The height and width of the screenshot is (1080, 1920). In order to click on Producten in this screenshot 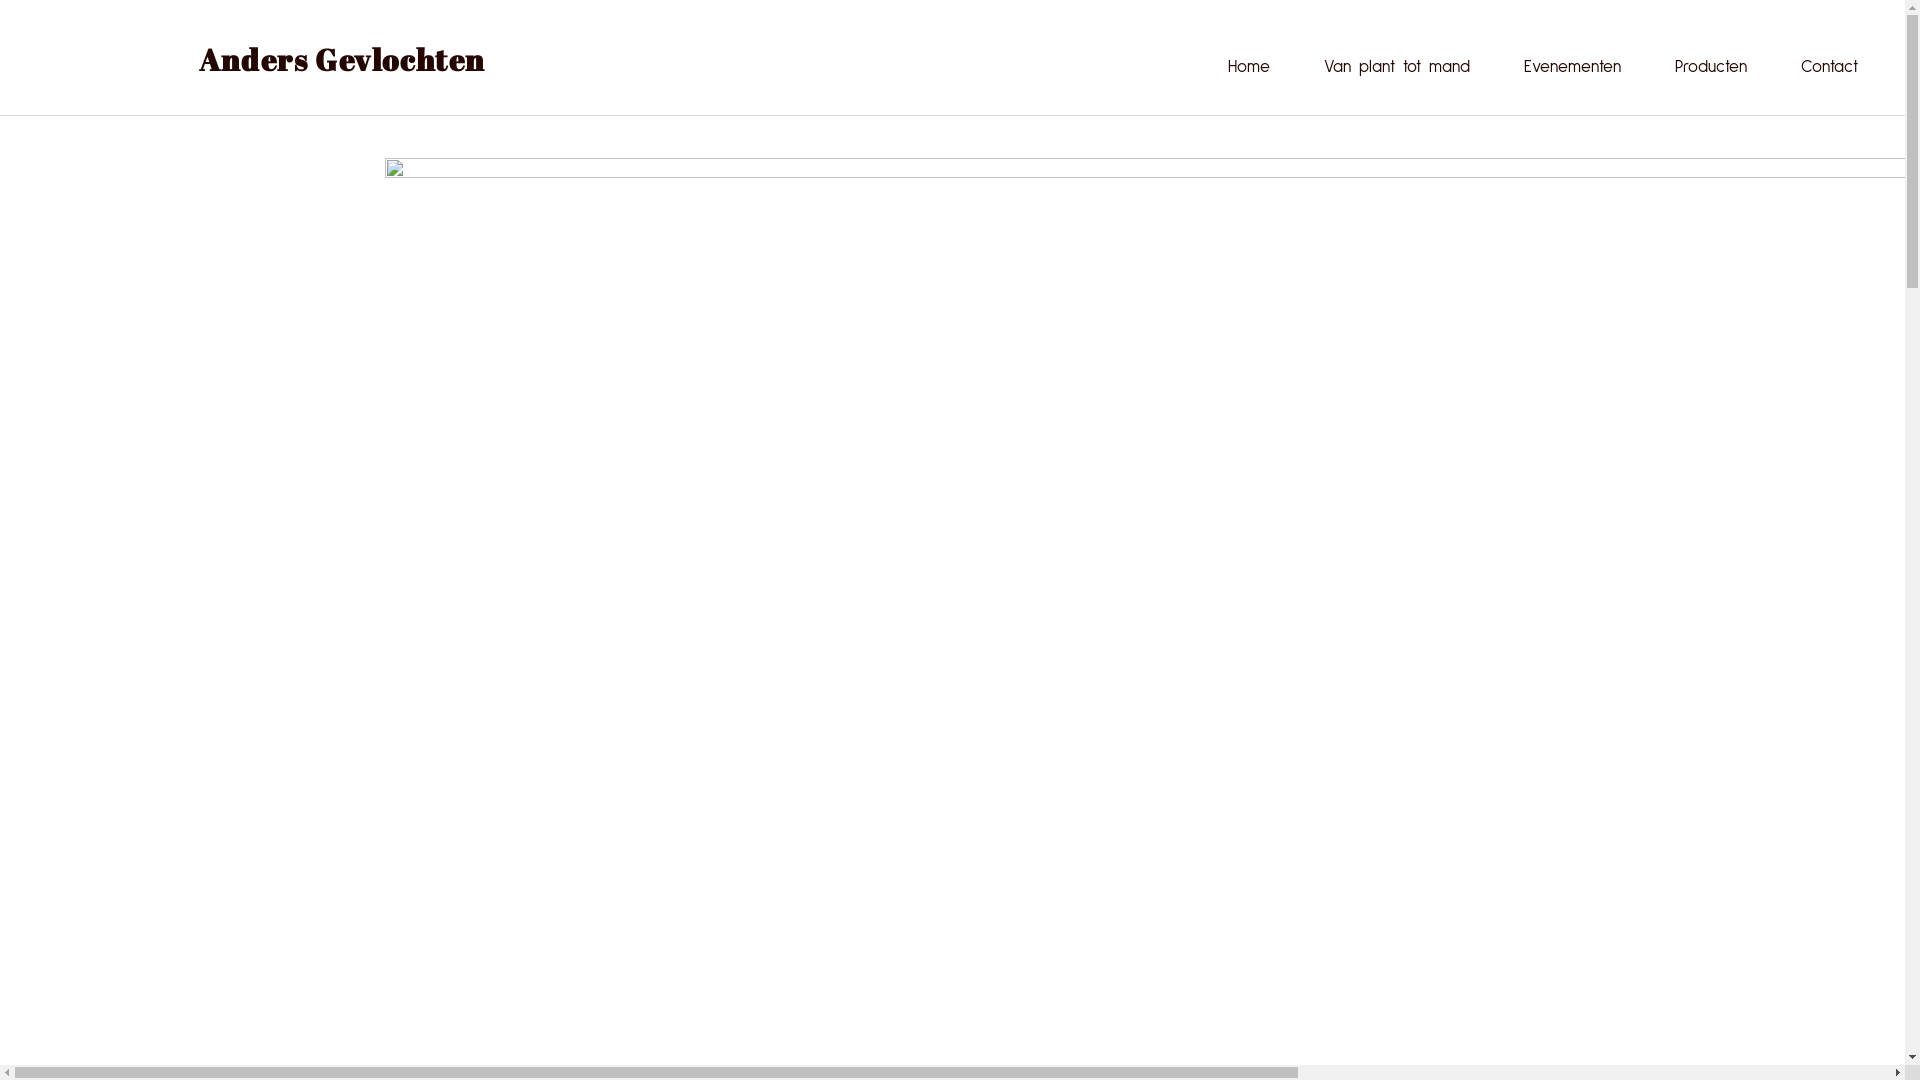, I will do `click(1711, 67)`.